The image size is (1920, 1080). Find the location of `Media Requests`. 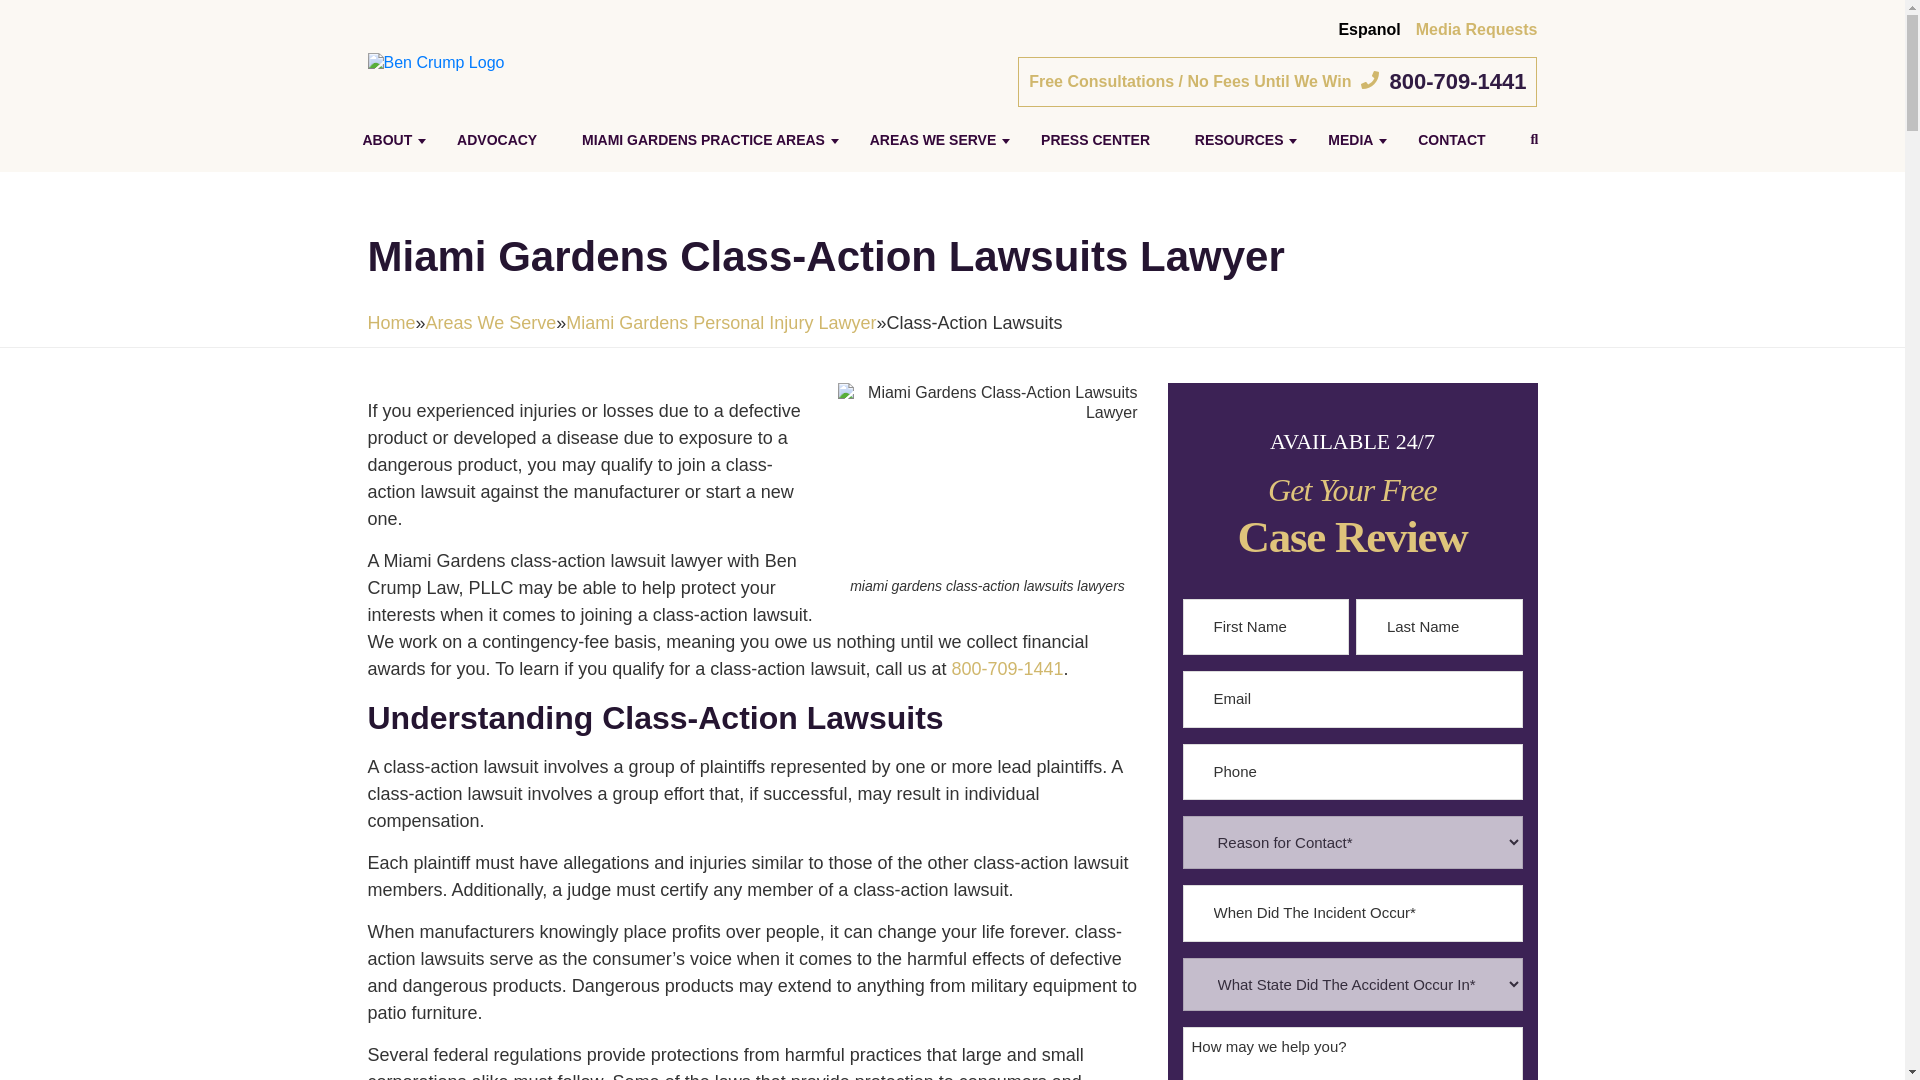

Media Requests is located at coordinates (1476, 28).